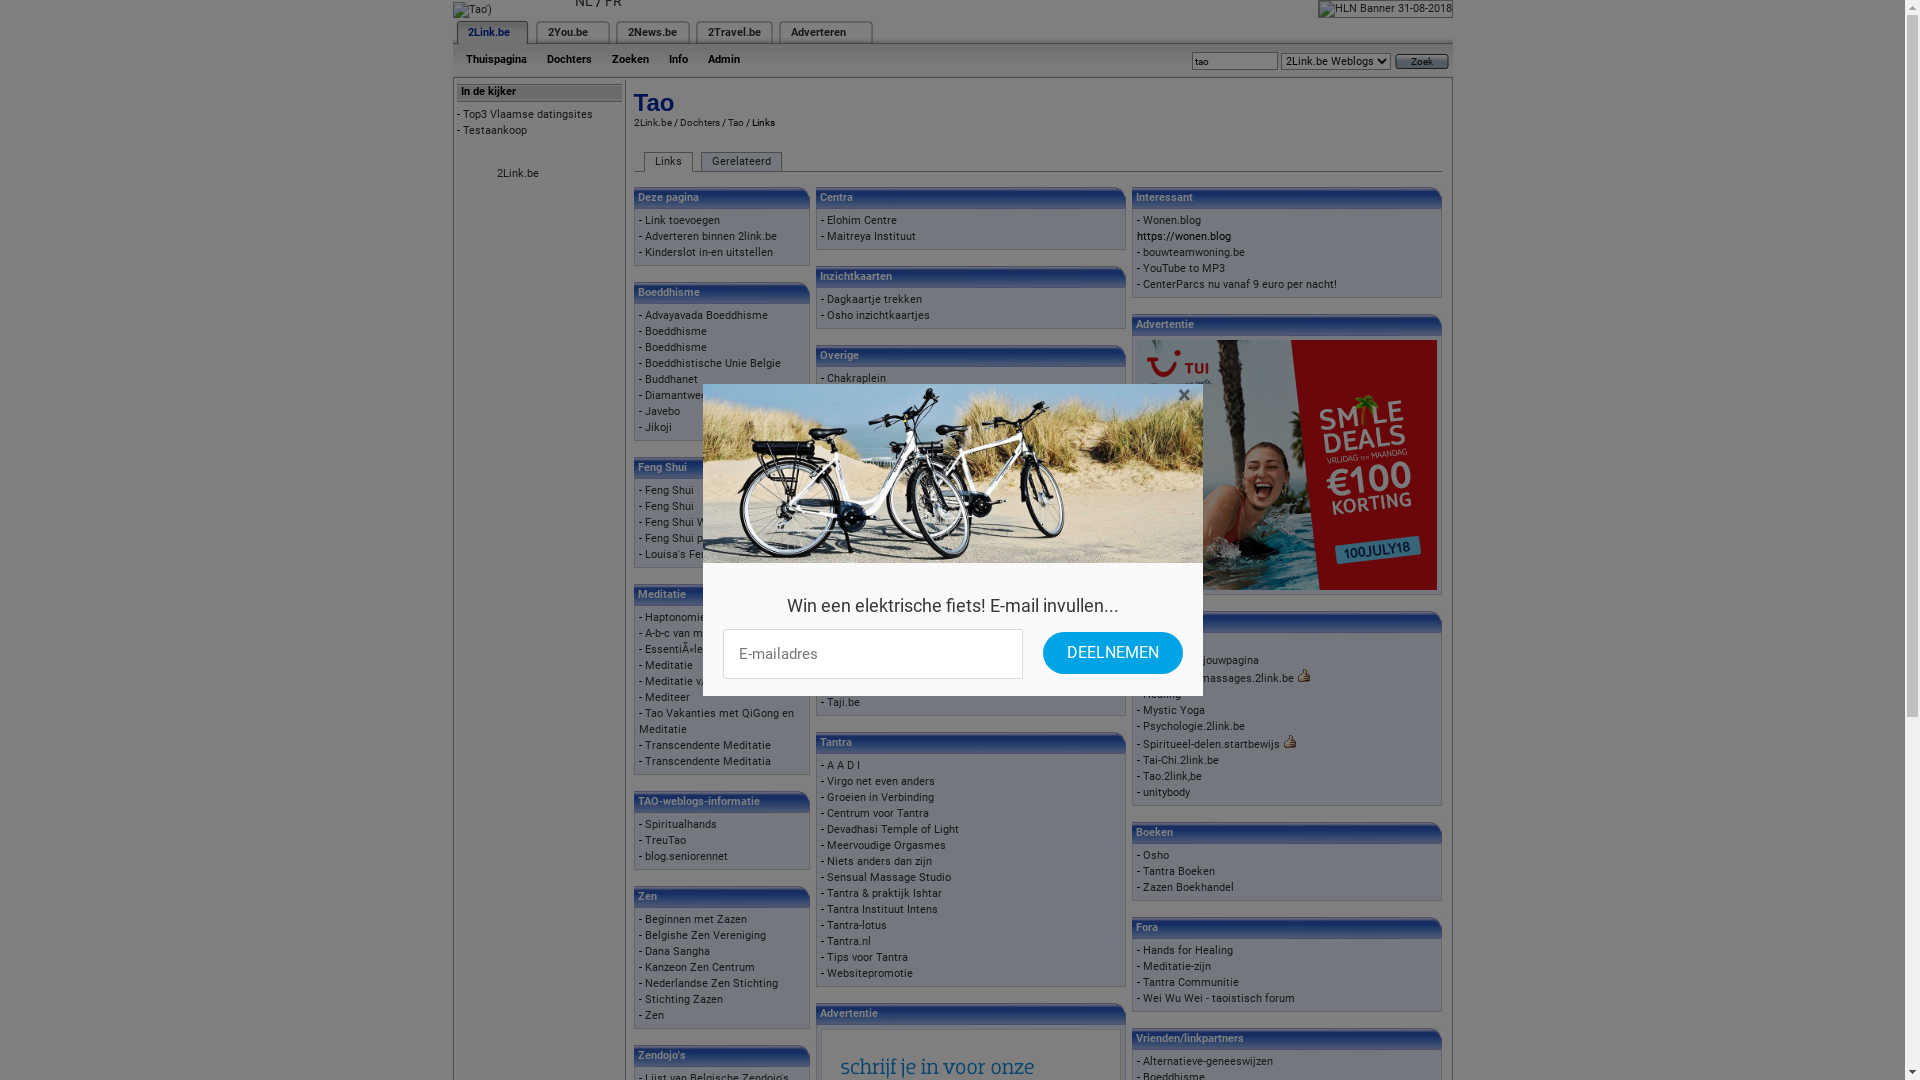  What do you see at coordinates (662, 412) in the screenshot?
I see `Javebo` at bounding box center [662, 412].